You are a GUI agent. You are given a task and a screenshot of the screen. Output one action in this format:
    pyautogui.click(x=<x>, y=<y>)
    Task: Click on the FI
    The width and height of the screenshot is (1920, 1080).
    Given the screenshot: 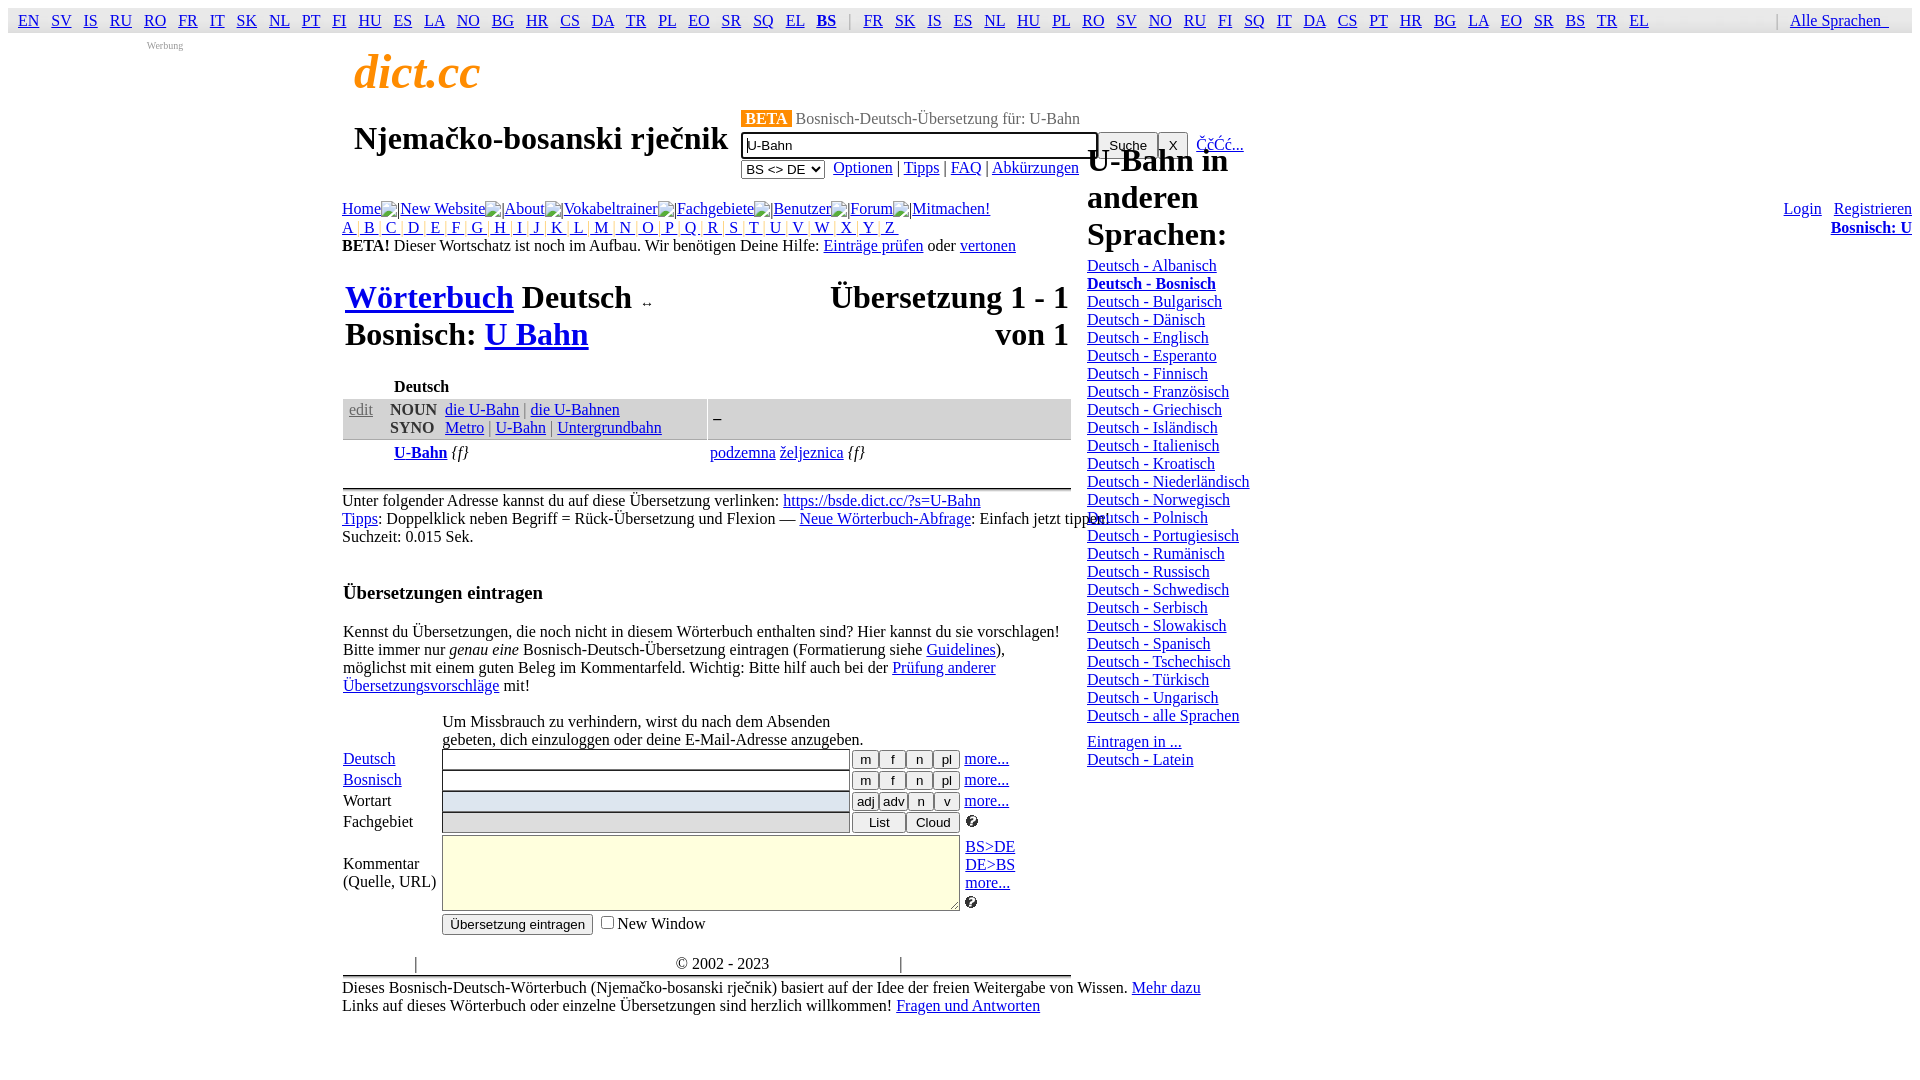 What is the action you would take?
    pyautogui.click(x=339, y=20)
    